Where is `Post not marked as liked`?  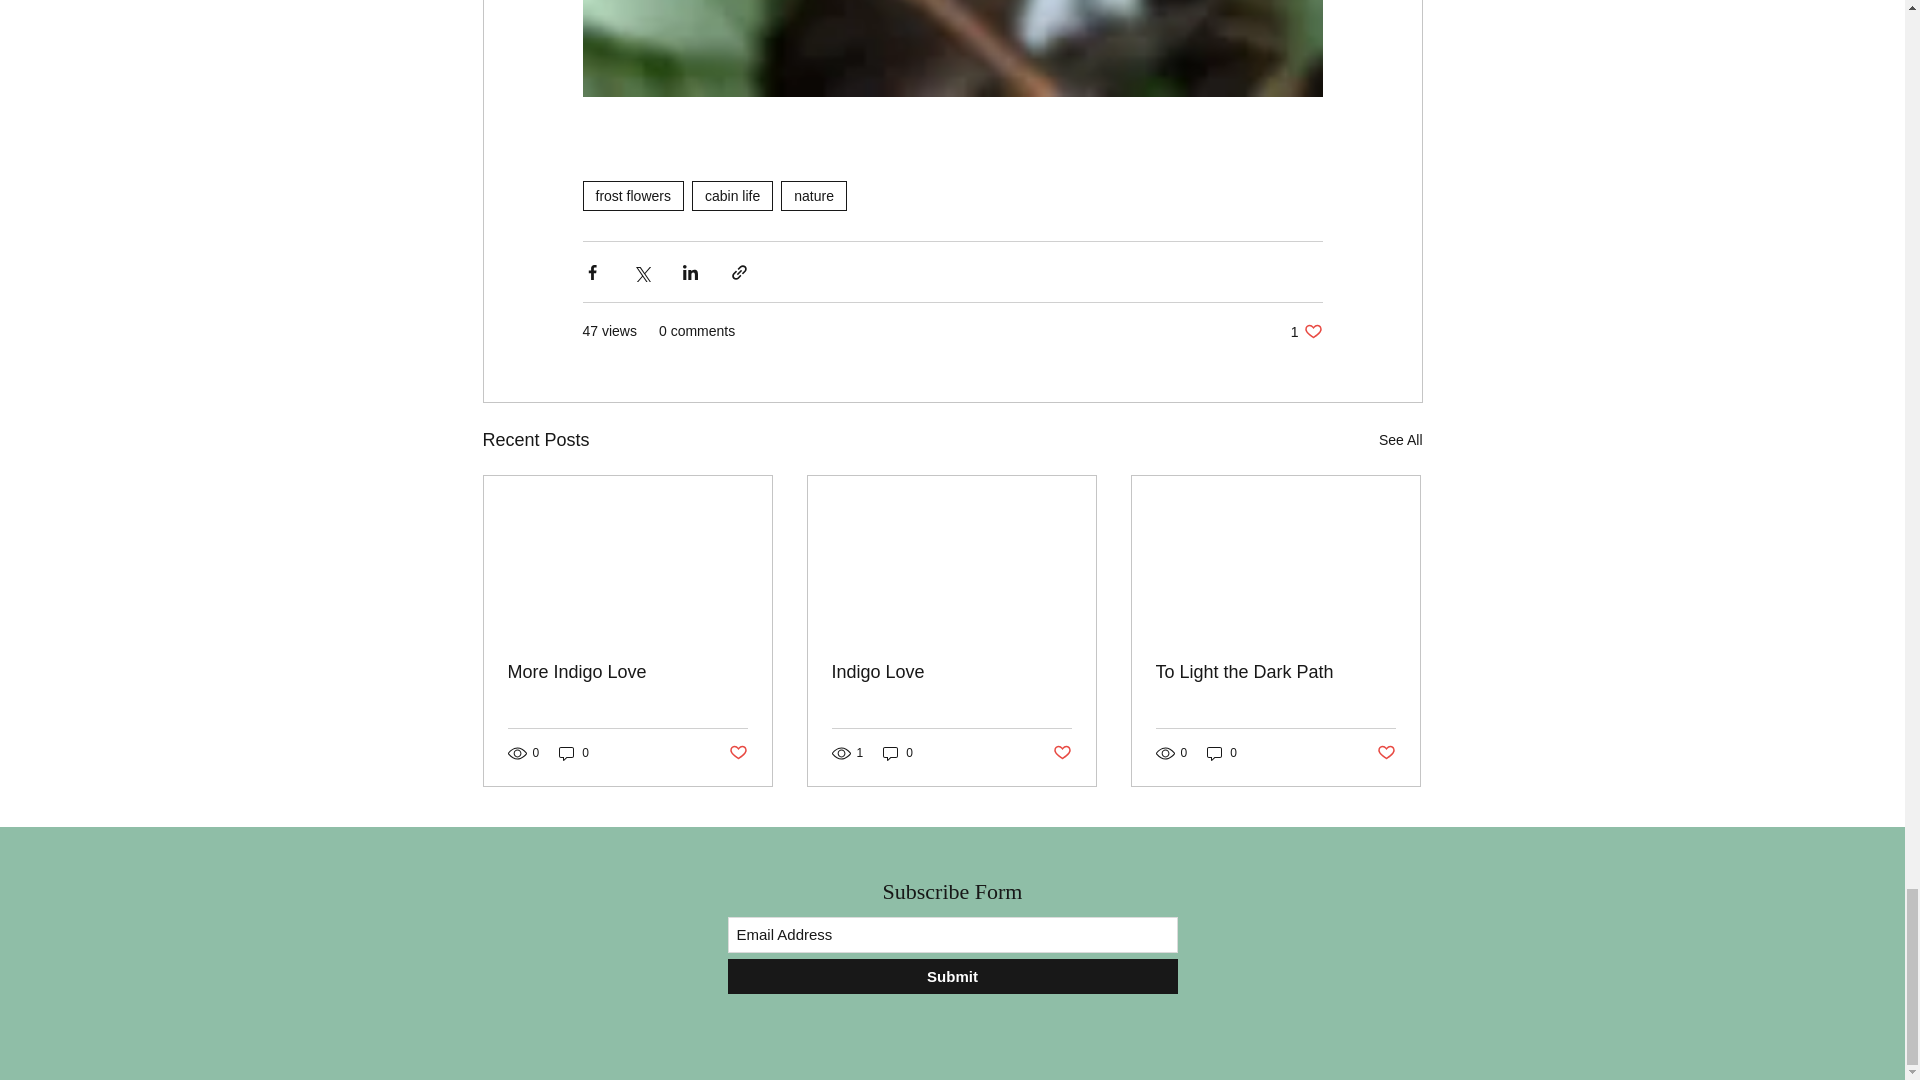
Post not marked as liked is located at coordinates (736, 753).